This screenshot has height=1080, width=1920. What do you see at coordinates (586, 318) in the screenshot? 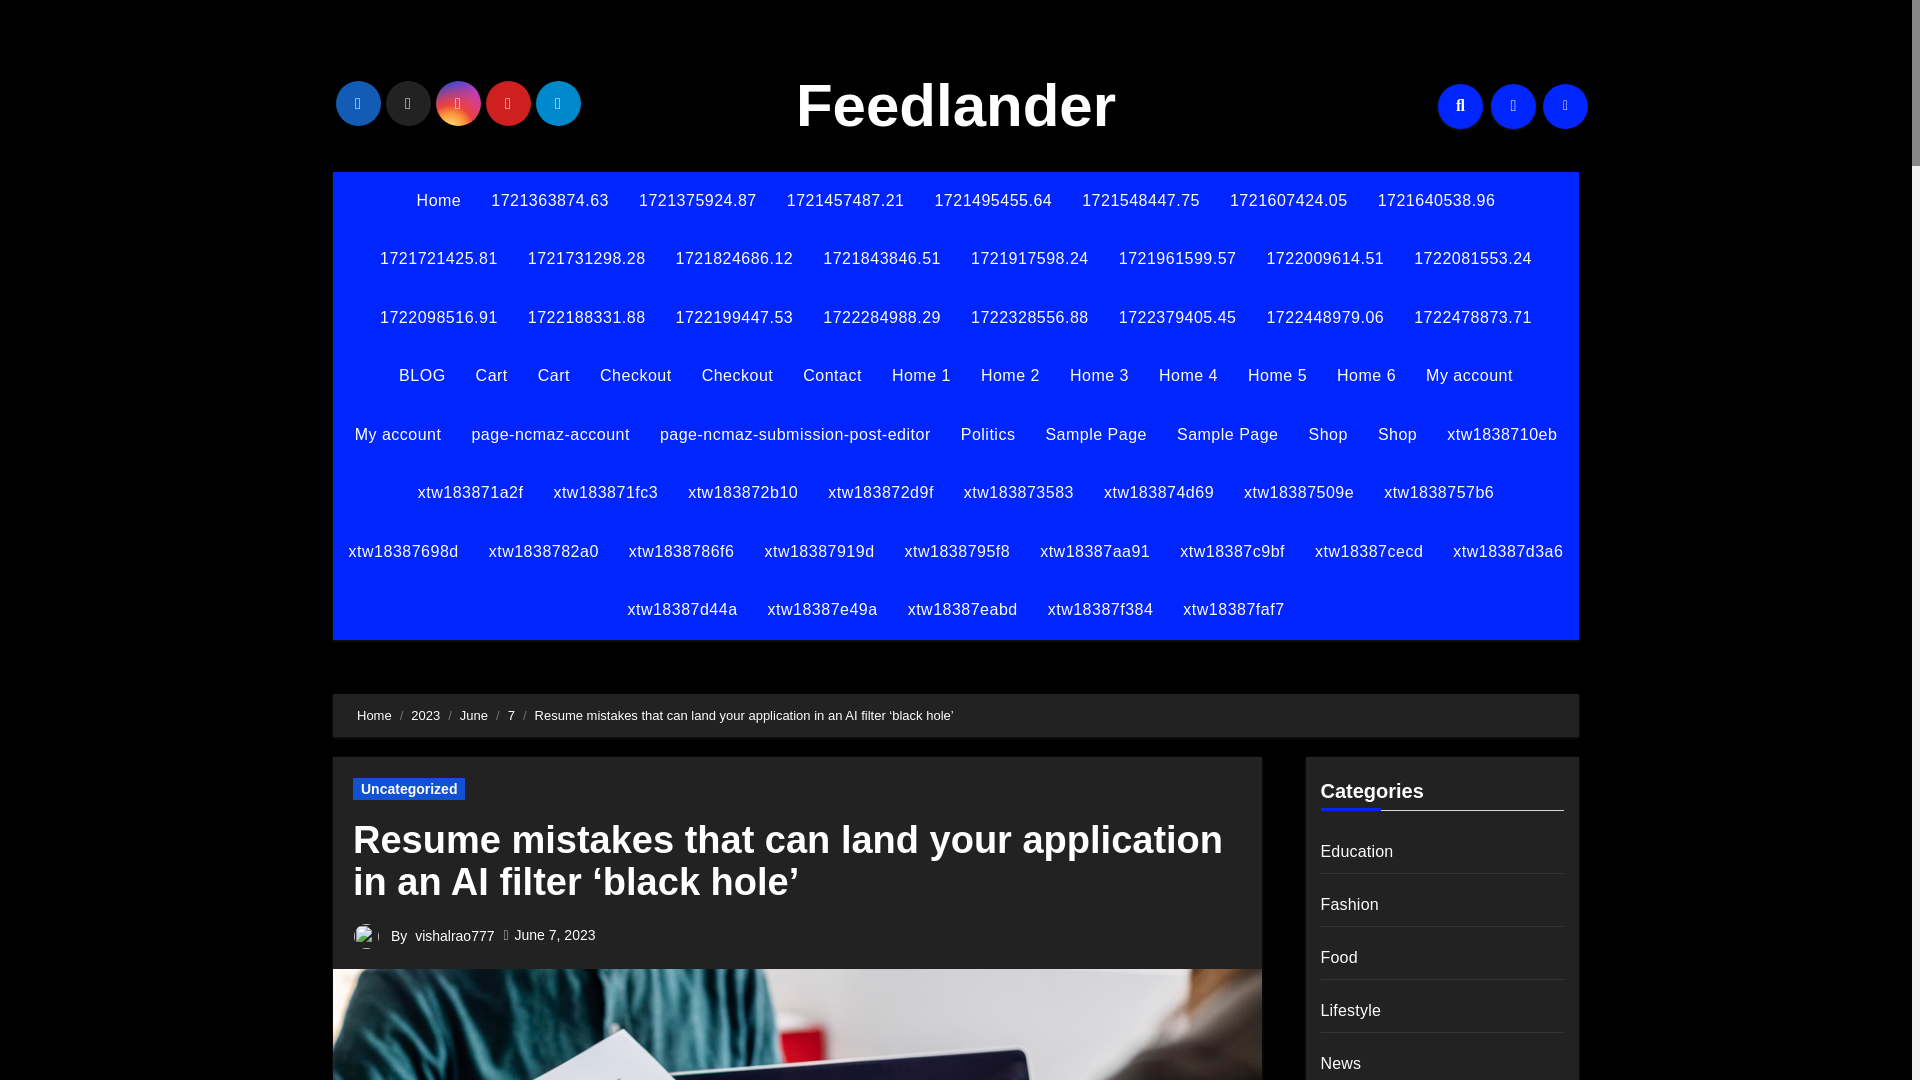
I see `1722188331.88` at bounding box center [586, 318].